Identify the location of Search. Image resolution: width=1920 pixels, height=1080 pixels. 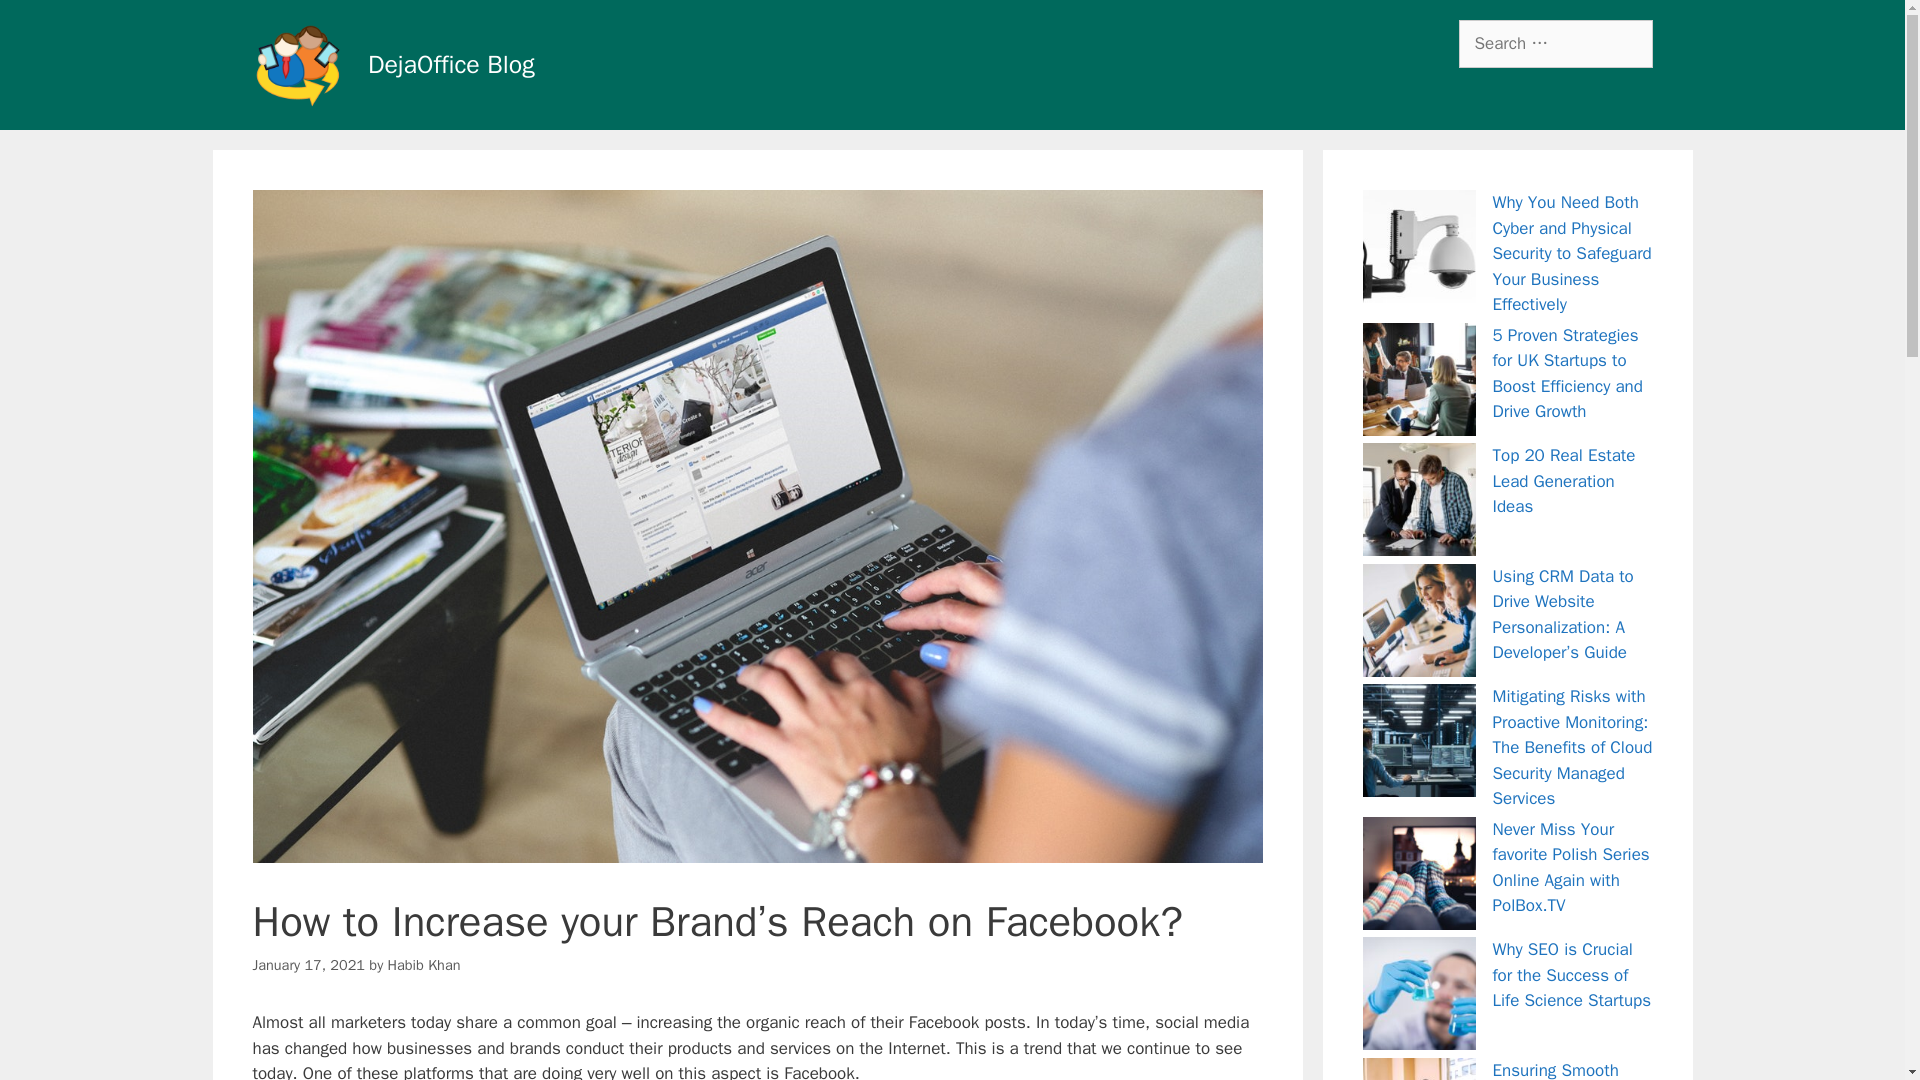
(47, 24).